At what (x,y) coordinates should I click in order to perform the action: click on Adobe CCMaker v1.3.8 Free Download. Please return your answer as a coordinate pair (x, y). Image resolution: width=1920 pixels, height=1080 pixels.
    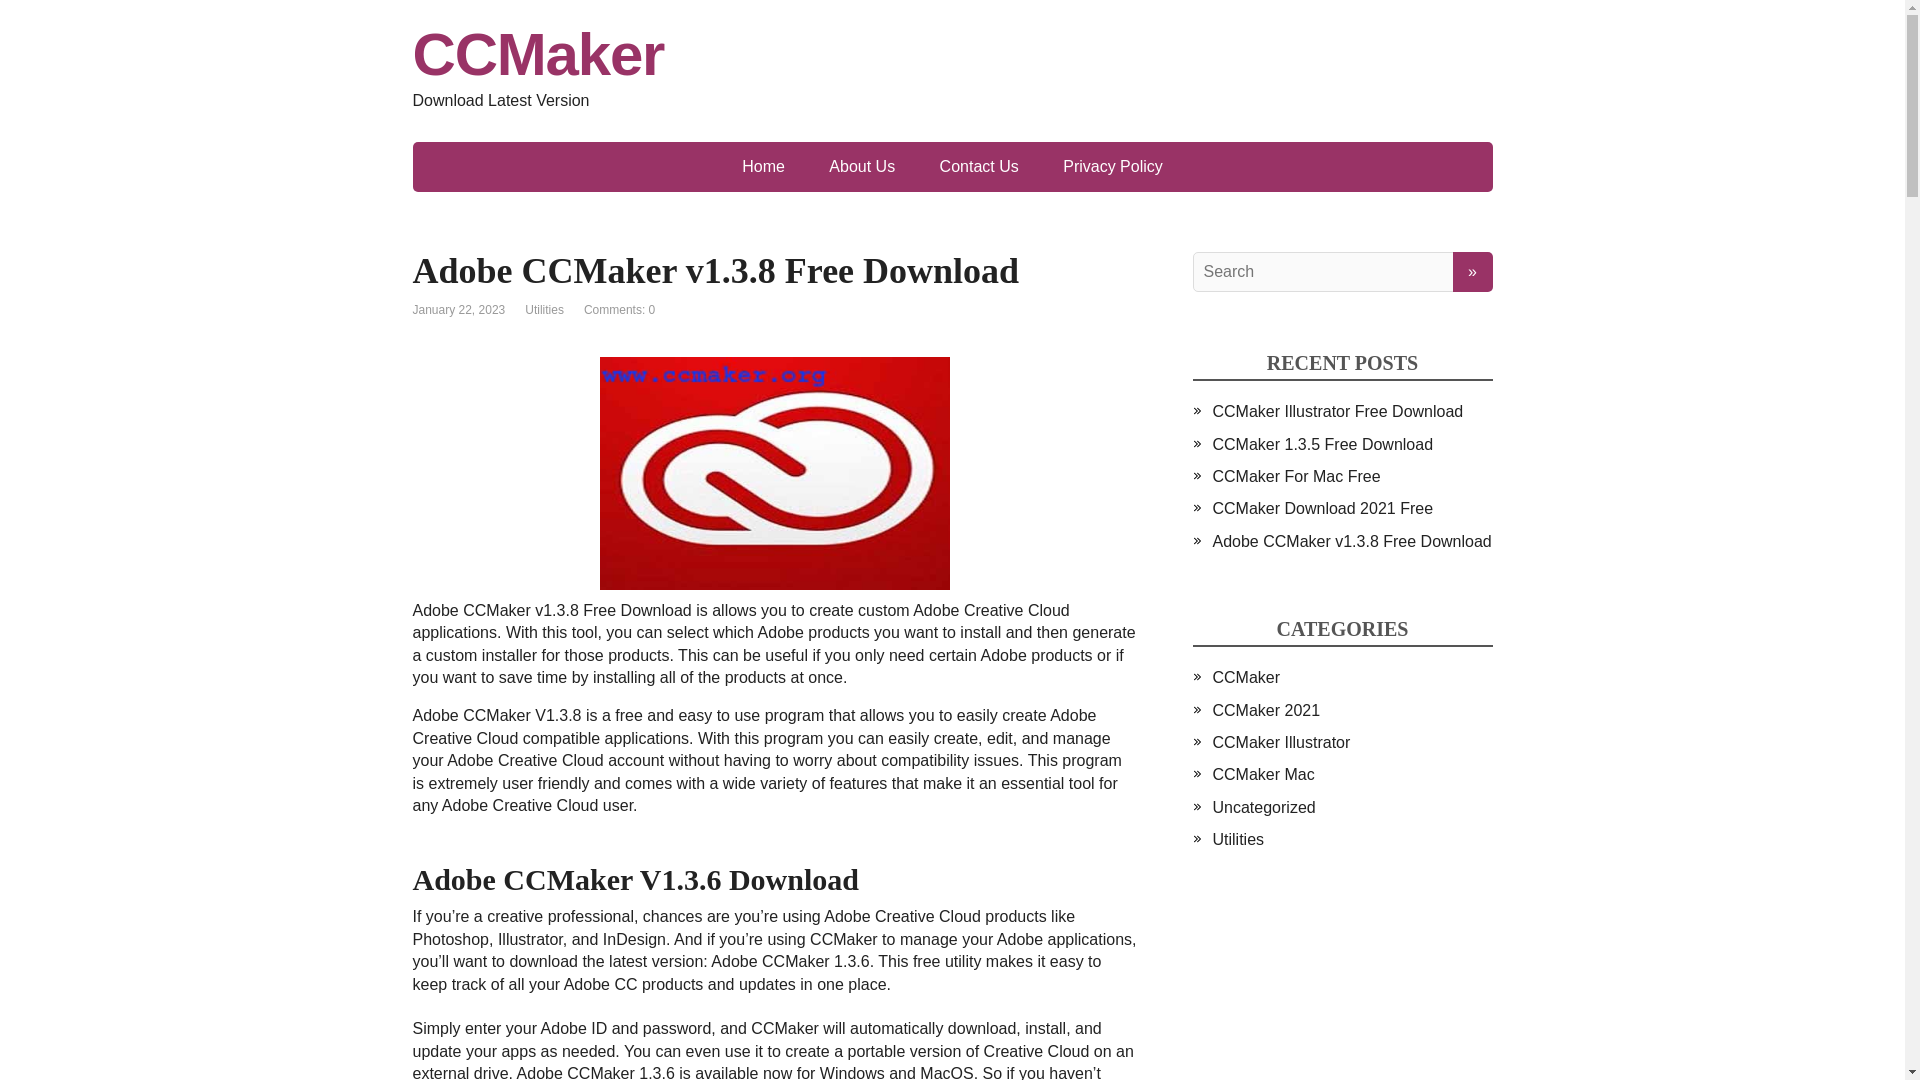
    Looking at the image, I should click on (1351, 541).